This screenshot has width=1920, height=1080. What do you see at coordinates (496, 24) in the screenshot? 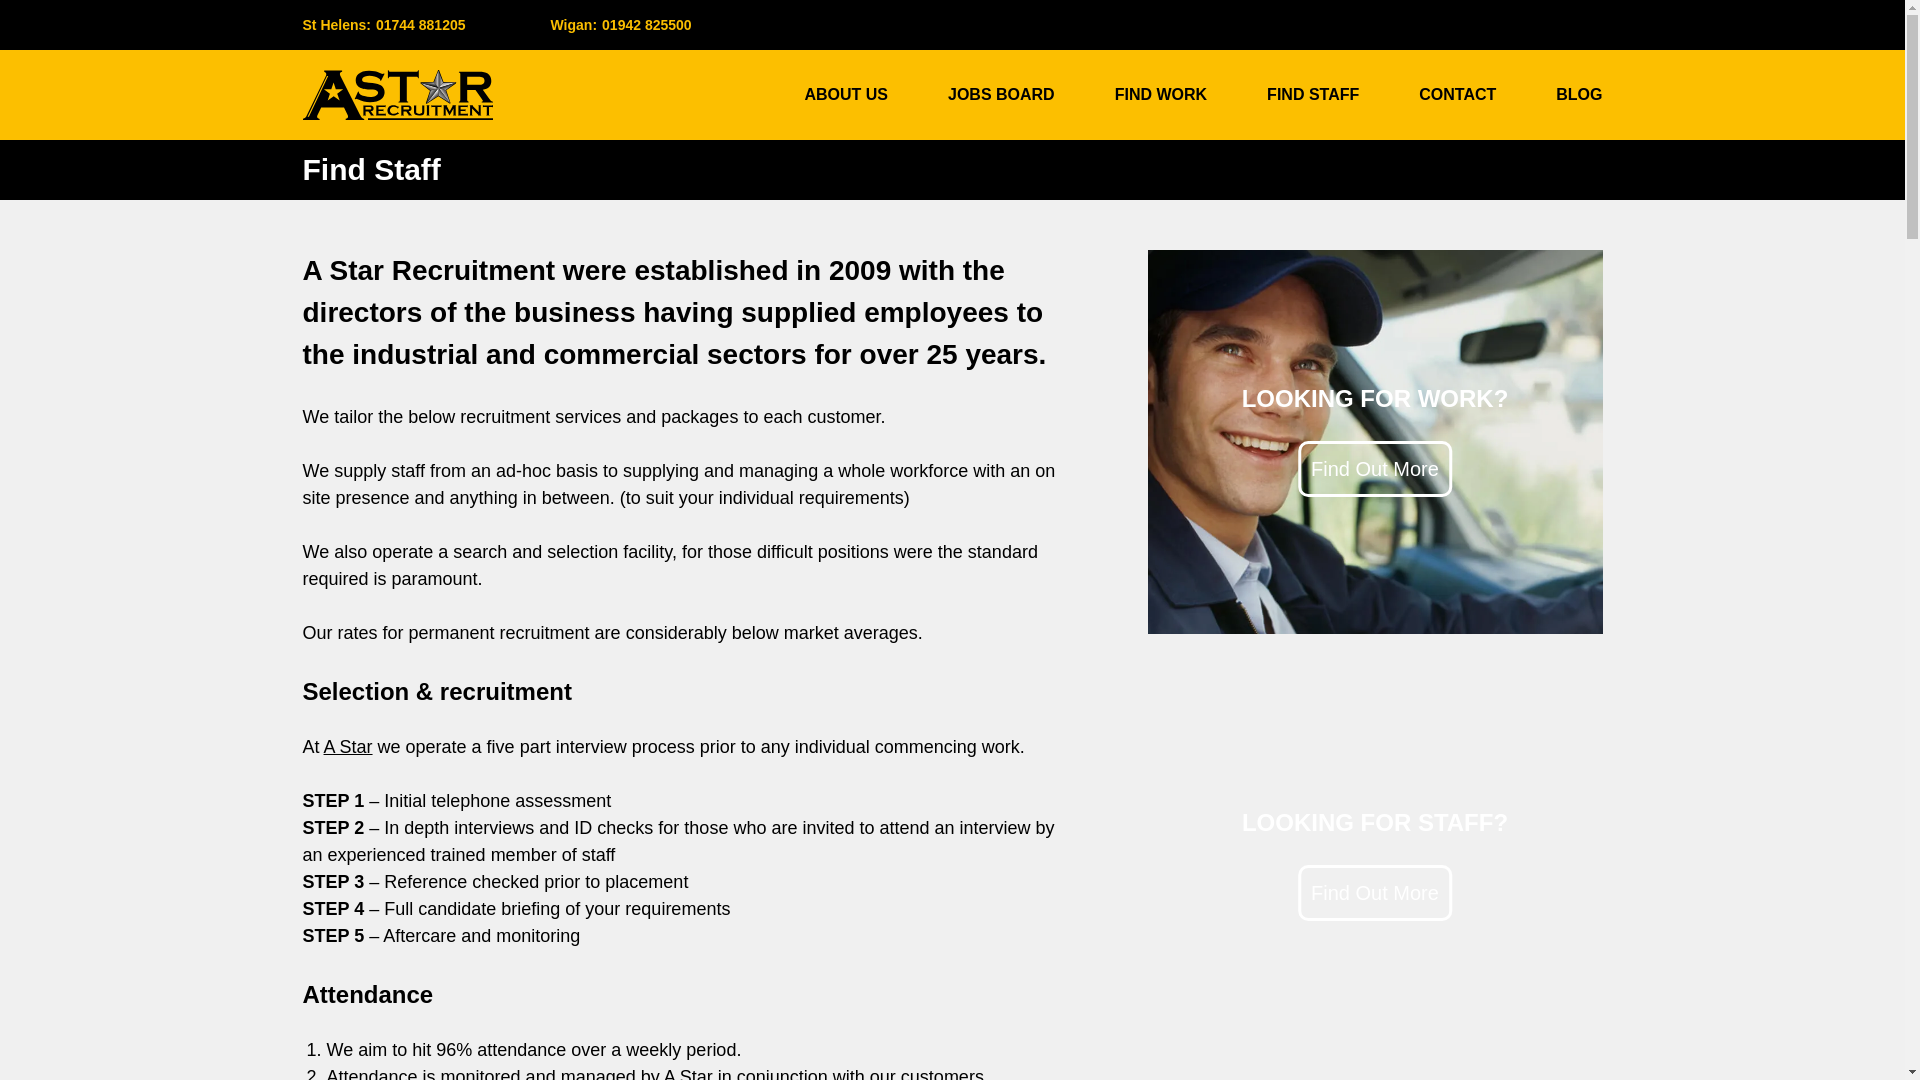
I see `CONTACT` at bounding box center [496, 24].